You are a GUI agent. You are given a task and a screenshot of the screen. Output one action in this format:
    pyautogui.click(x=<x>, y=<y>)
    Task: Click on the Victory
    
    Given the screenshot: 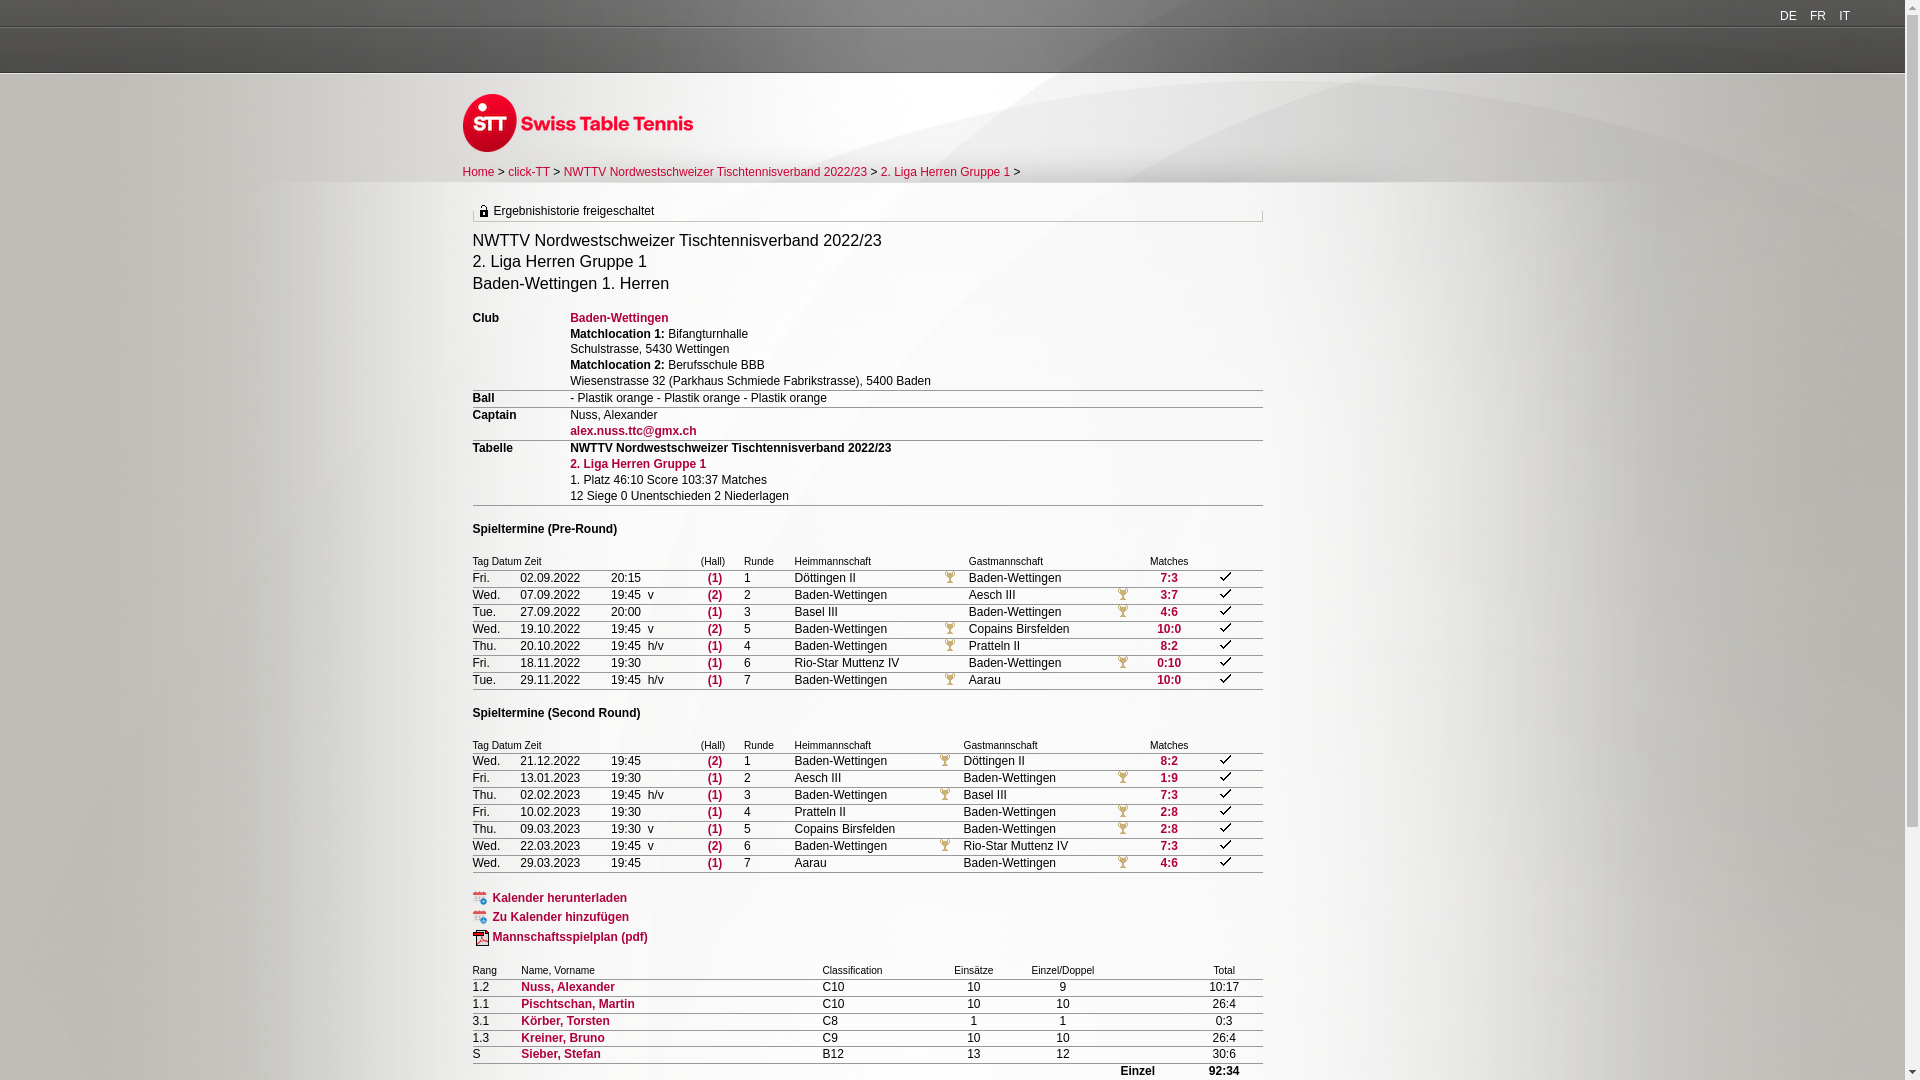 What is the action you would take?
    pyautogui.click(x=1123, y=812)
    